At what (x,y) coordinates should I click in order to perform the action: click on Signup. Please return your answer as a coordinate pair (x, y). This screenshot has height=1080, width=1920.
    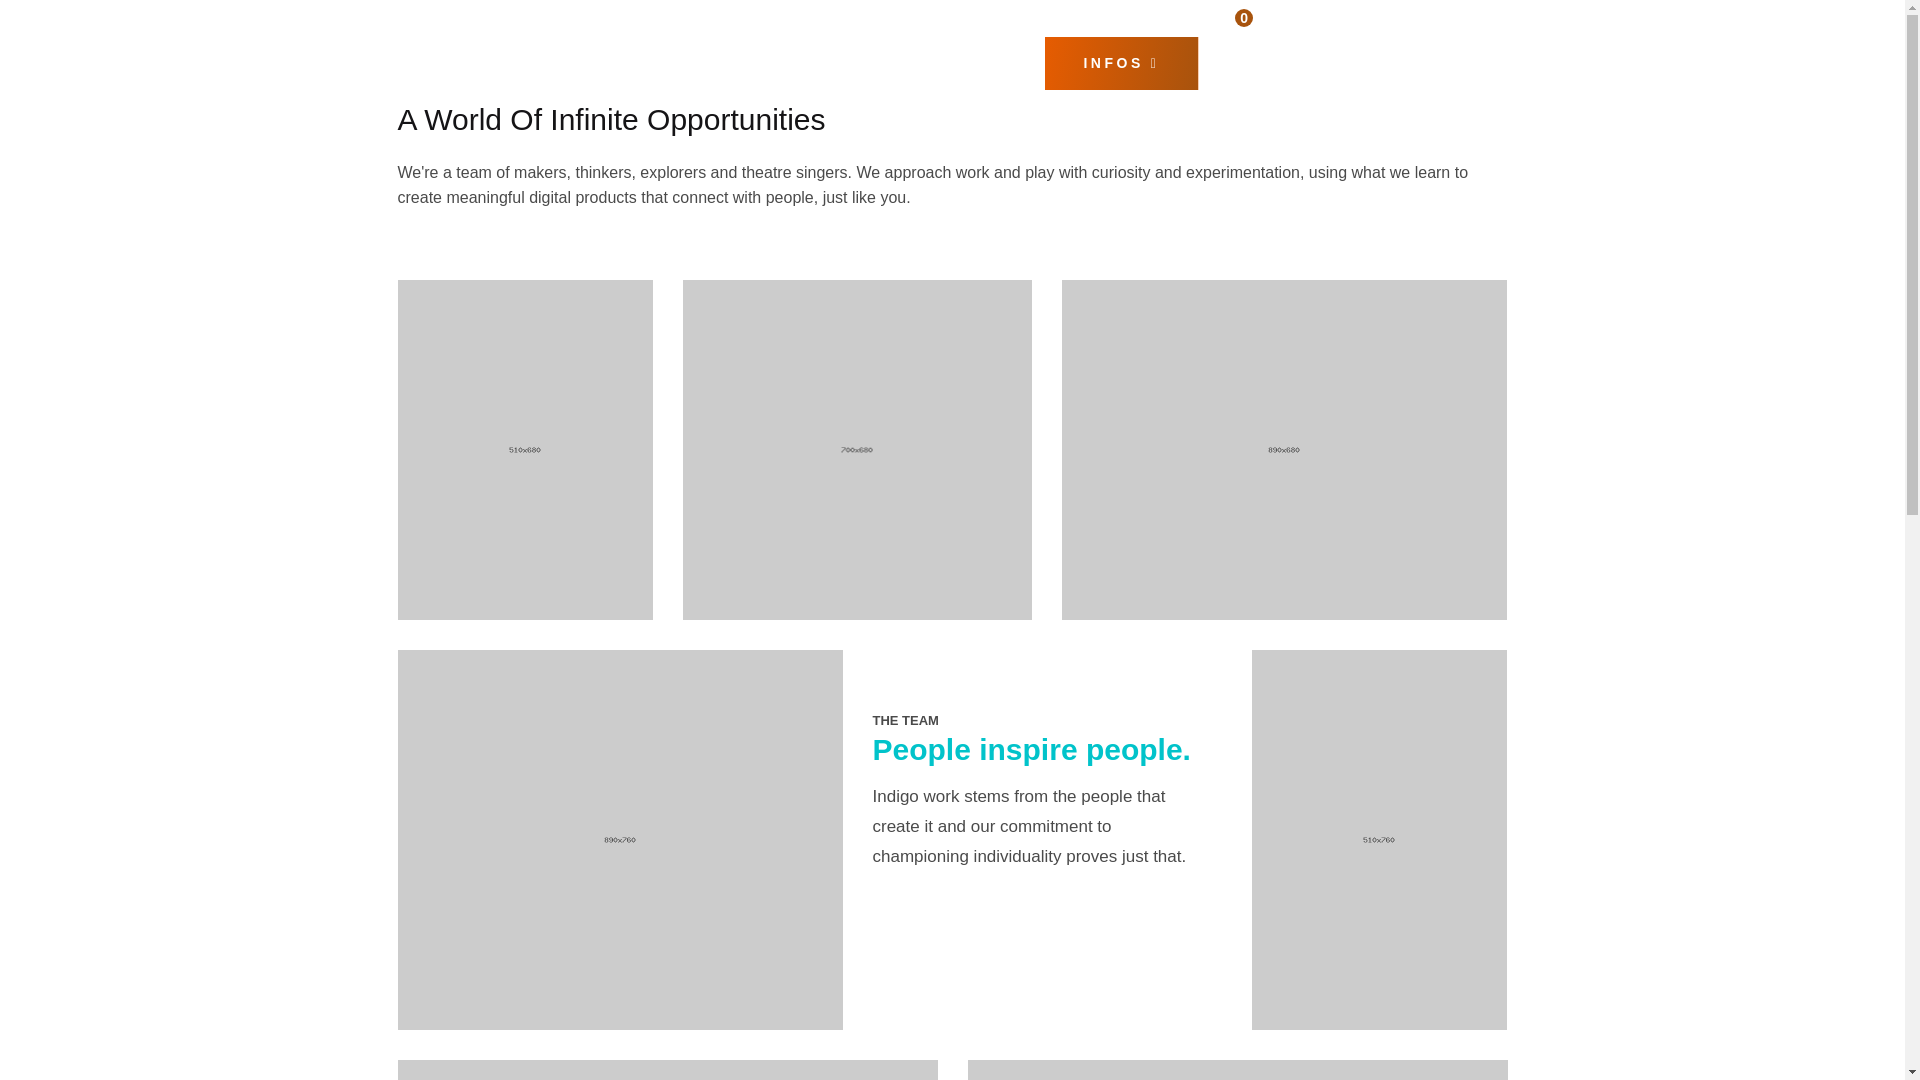
    Looking at the image, I should click on (1364, 18).